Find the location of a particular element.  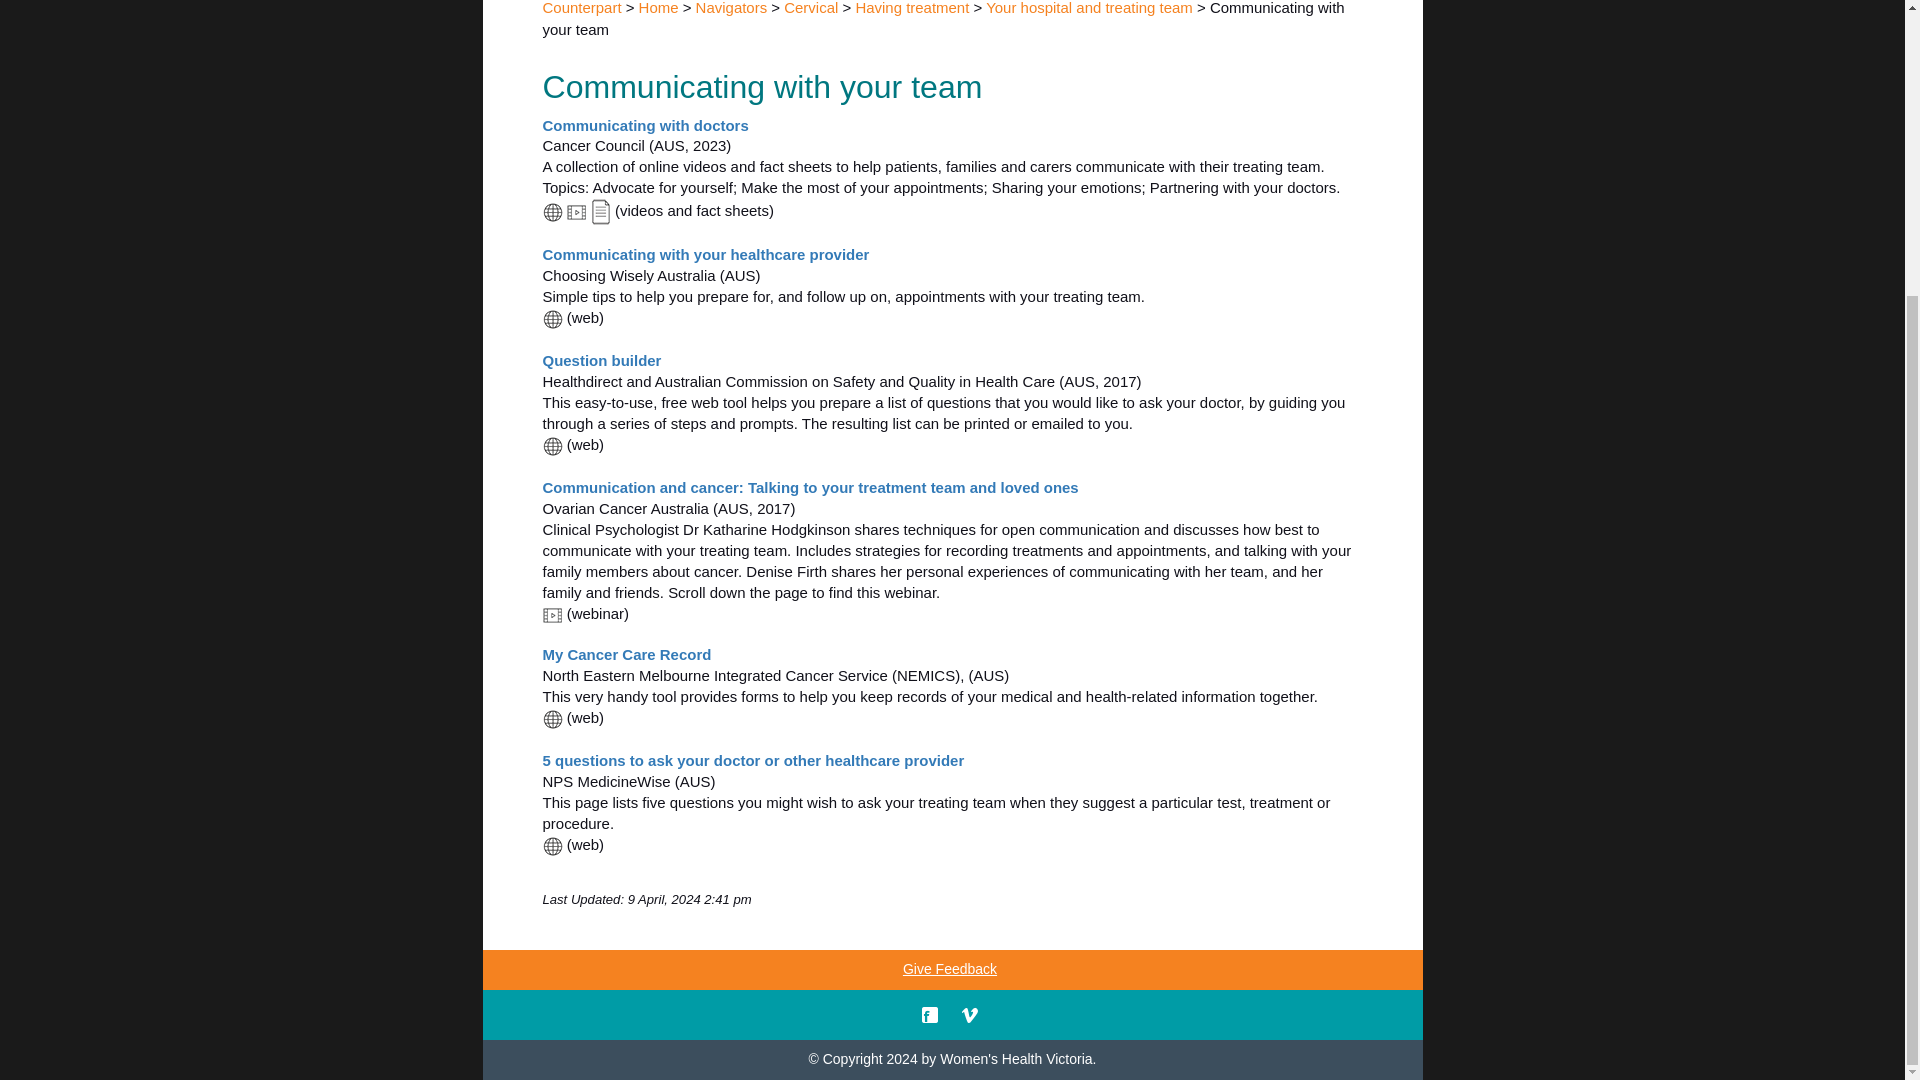

Go to Counterpart. is located at coordinates (580, 8).